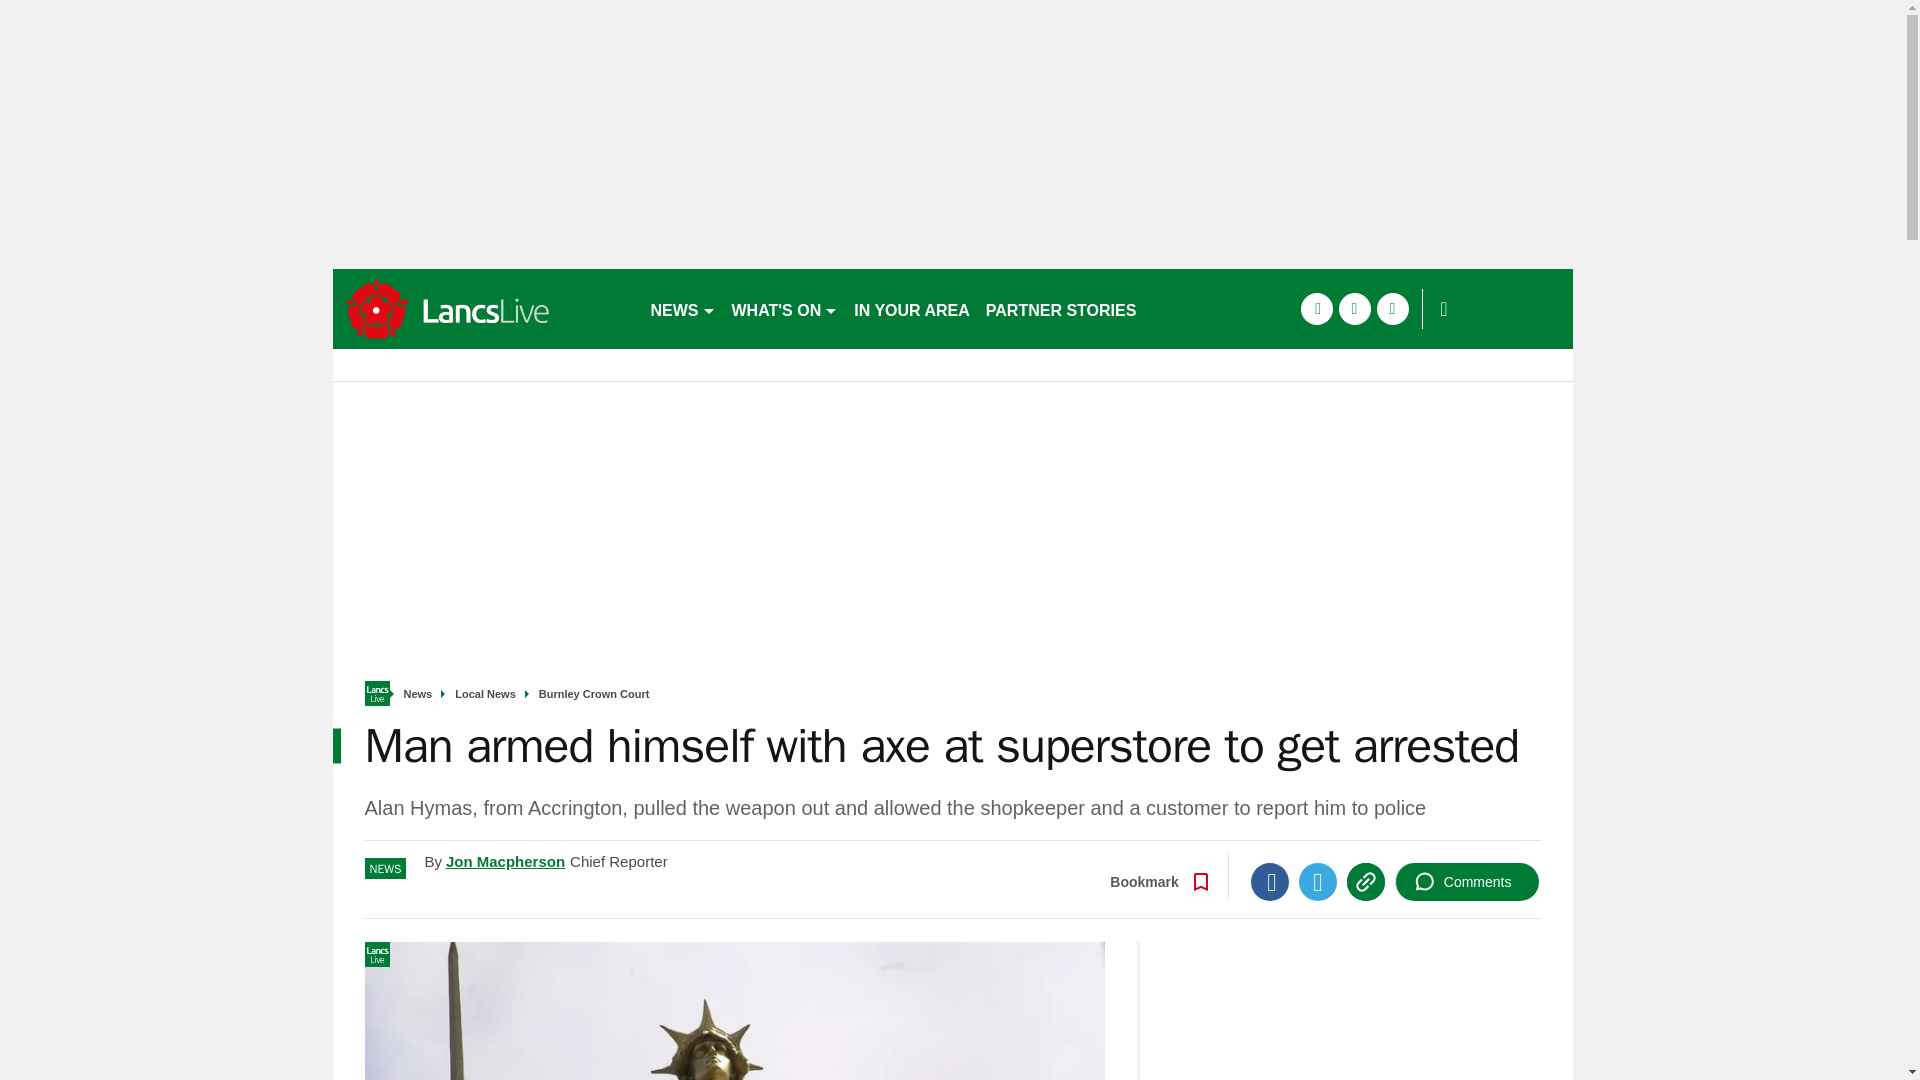 This screenshot has height=1080, width=1920. I want to click on accrington, so click(482, 308).